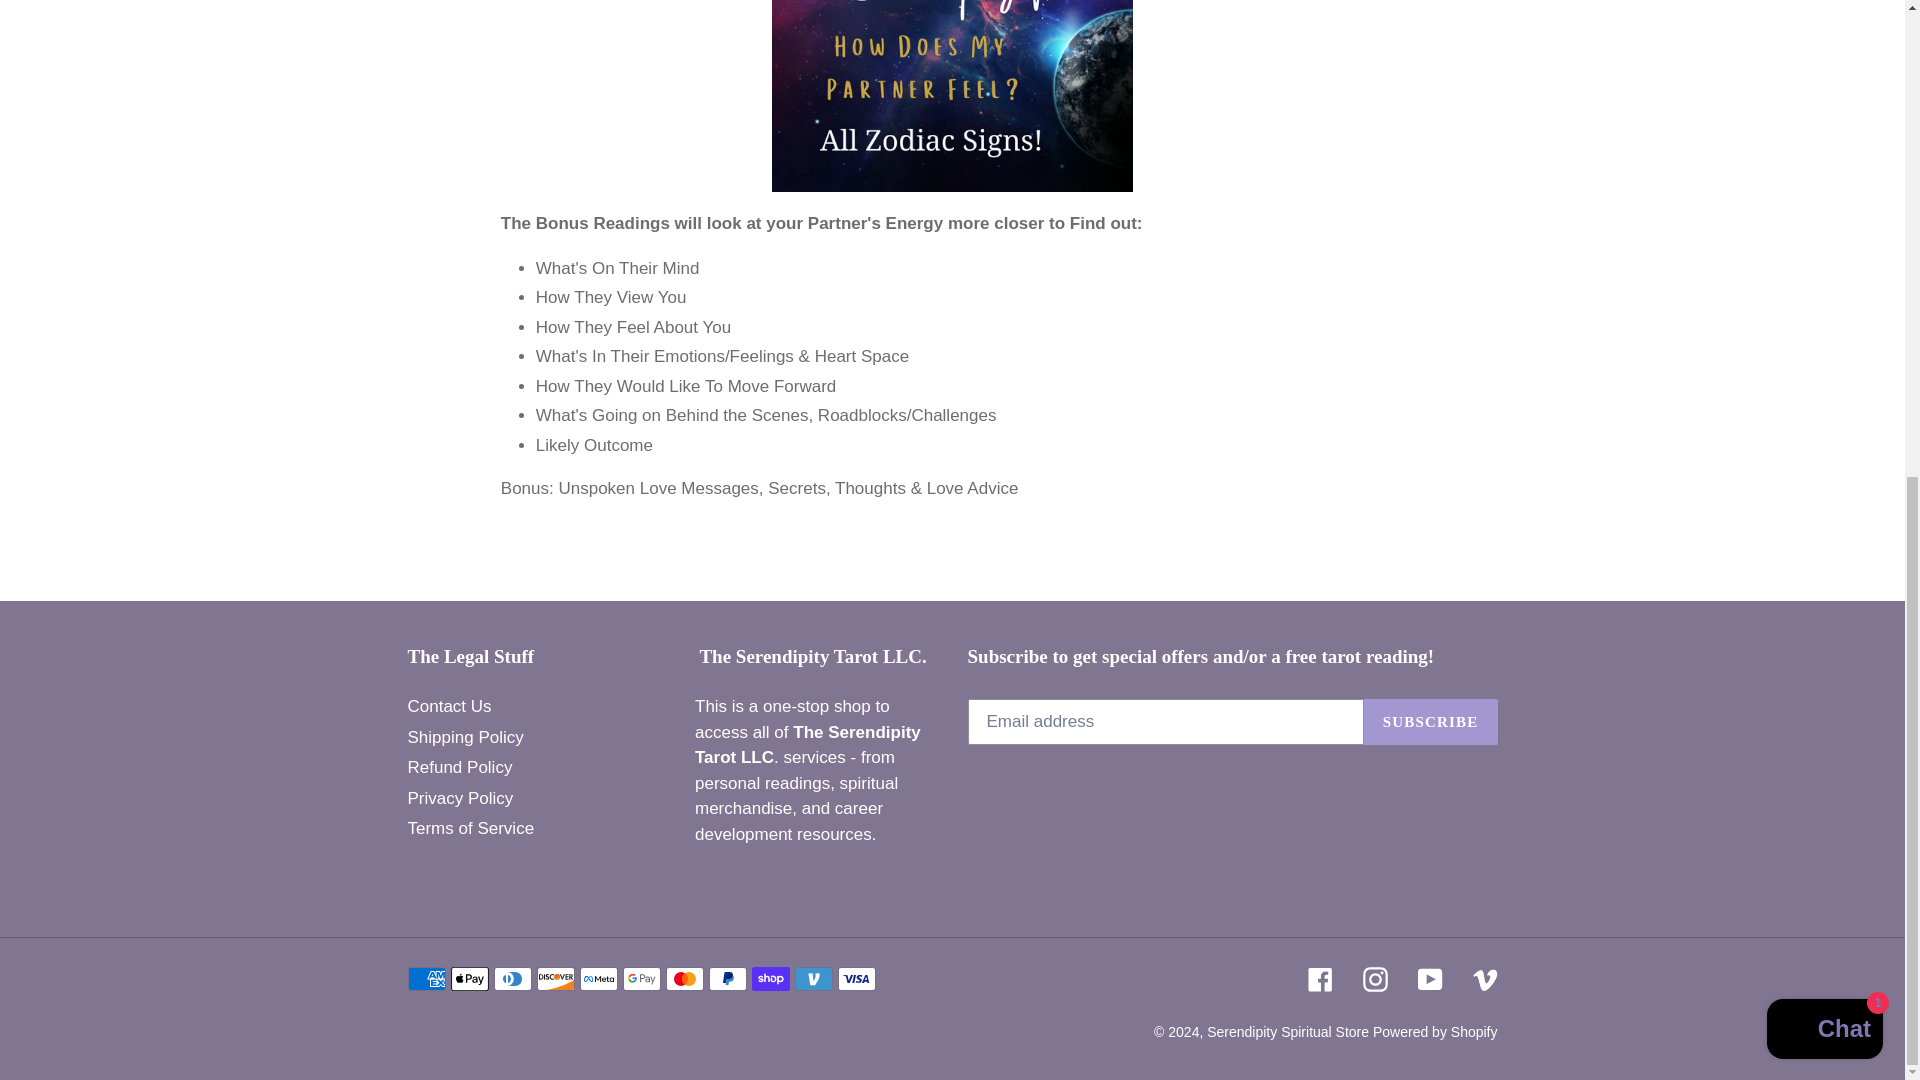 This screenshot has width=1920, height=1080. I want to click on Shopify online store chat, so click(1824, 182).